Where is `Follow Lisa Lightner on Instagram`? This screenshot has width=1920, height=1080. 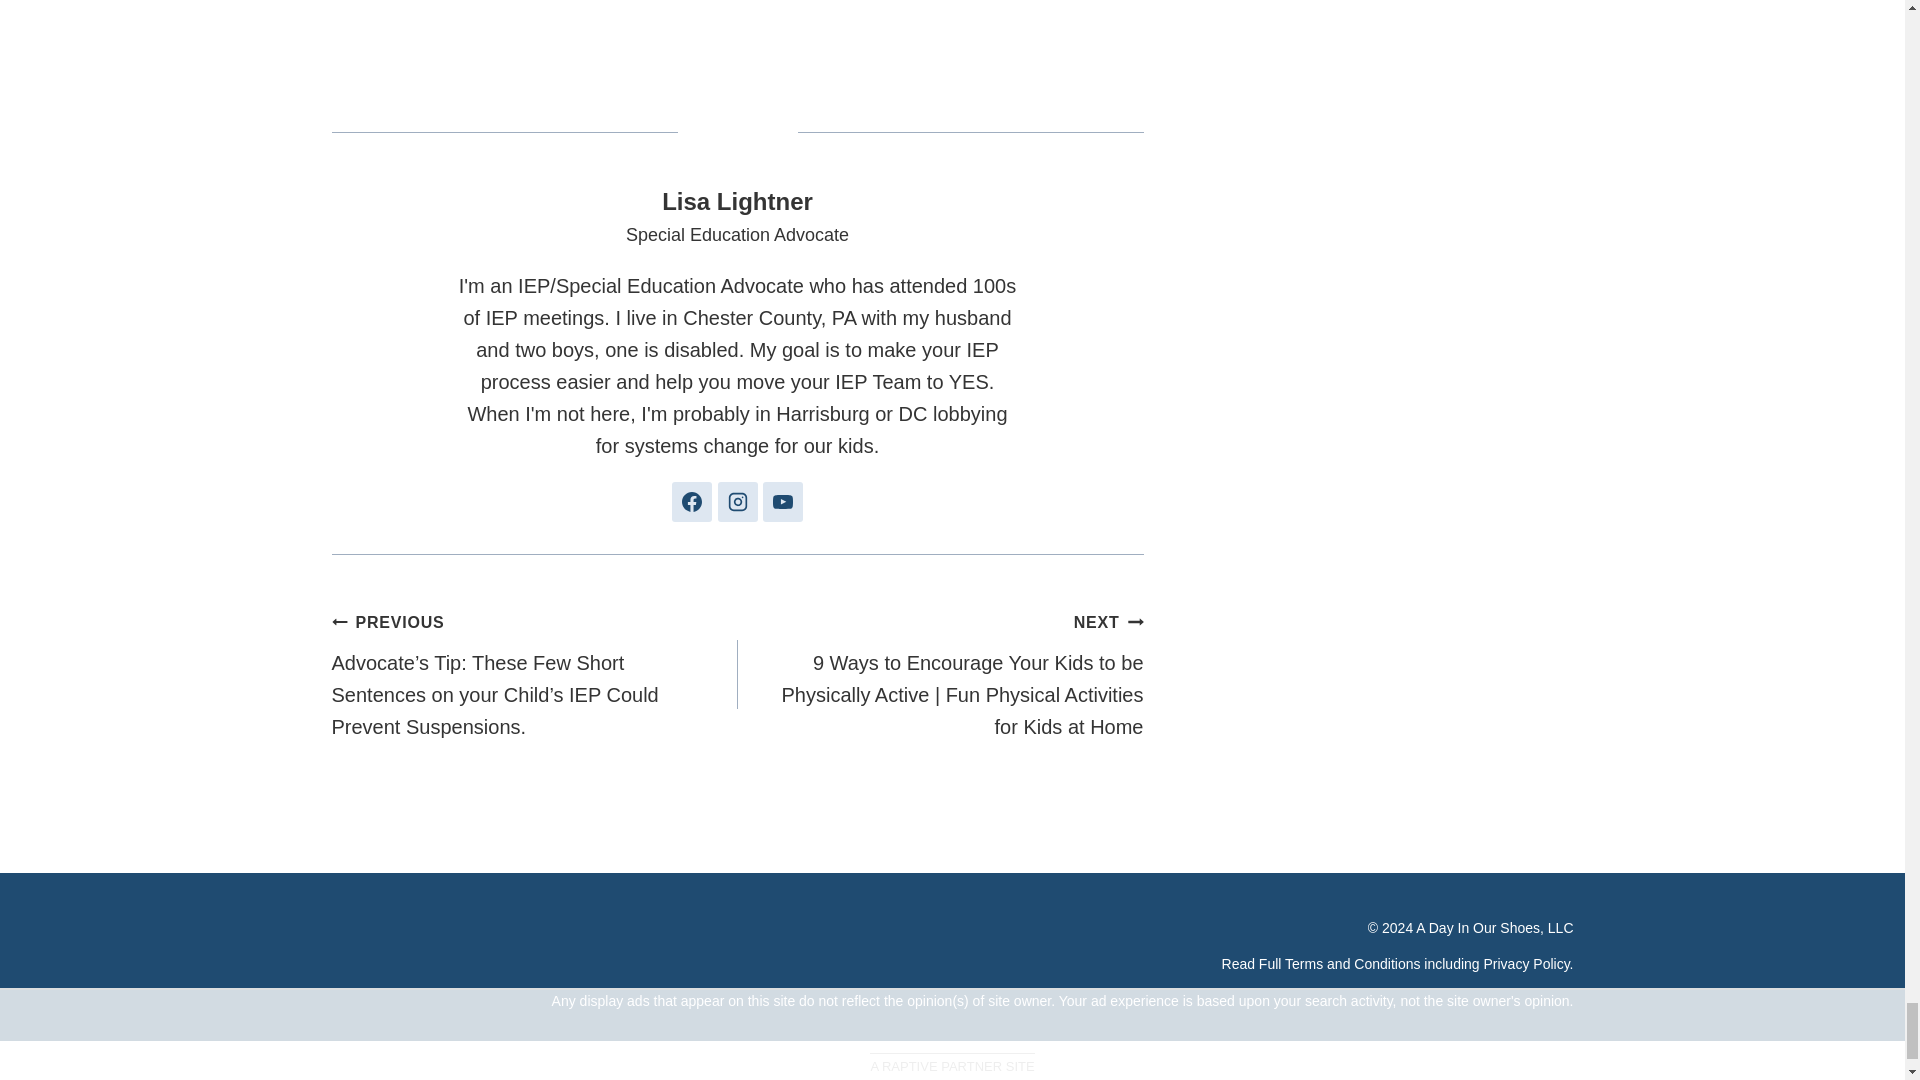
Follow Lisa Lightner on Instagram is located at coordinates (738, 501).